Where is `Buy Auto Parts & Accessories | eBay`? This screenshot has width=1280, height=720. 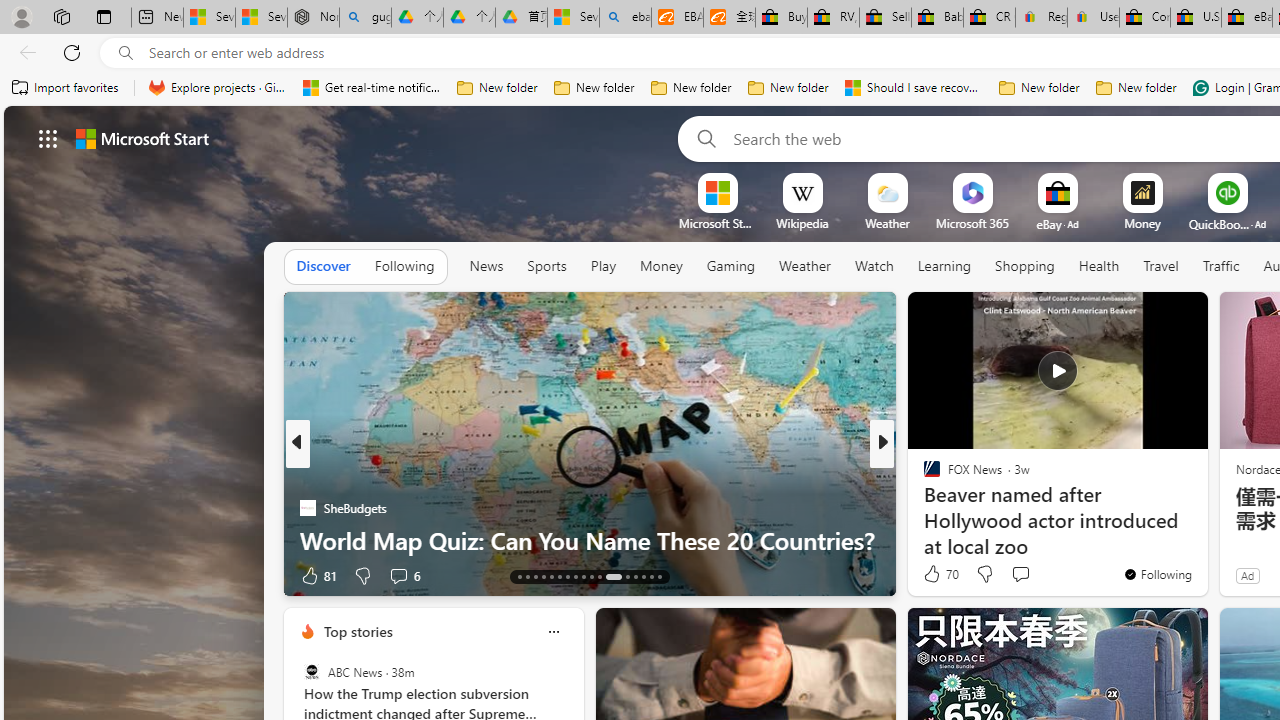 Buy Auto Parts & Accessories | eBay is located at coordinates (782, 18).